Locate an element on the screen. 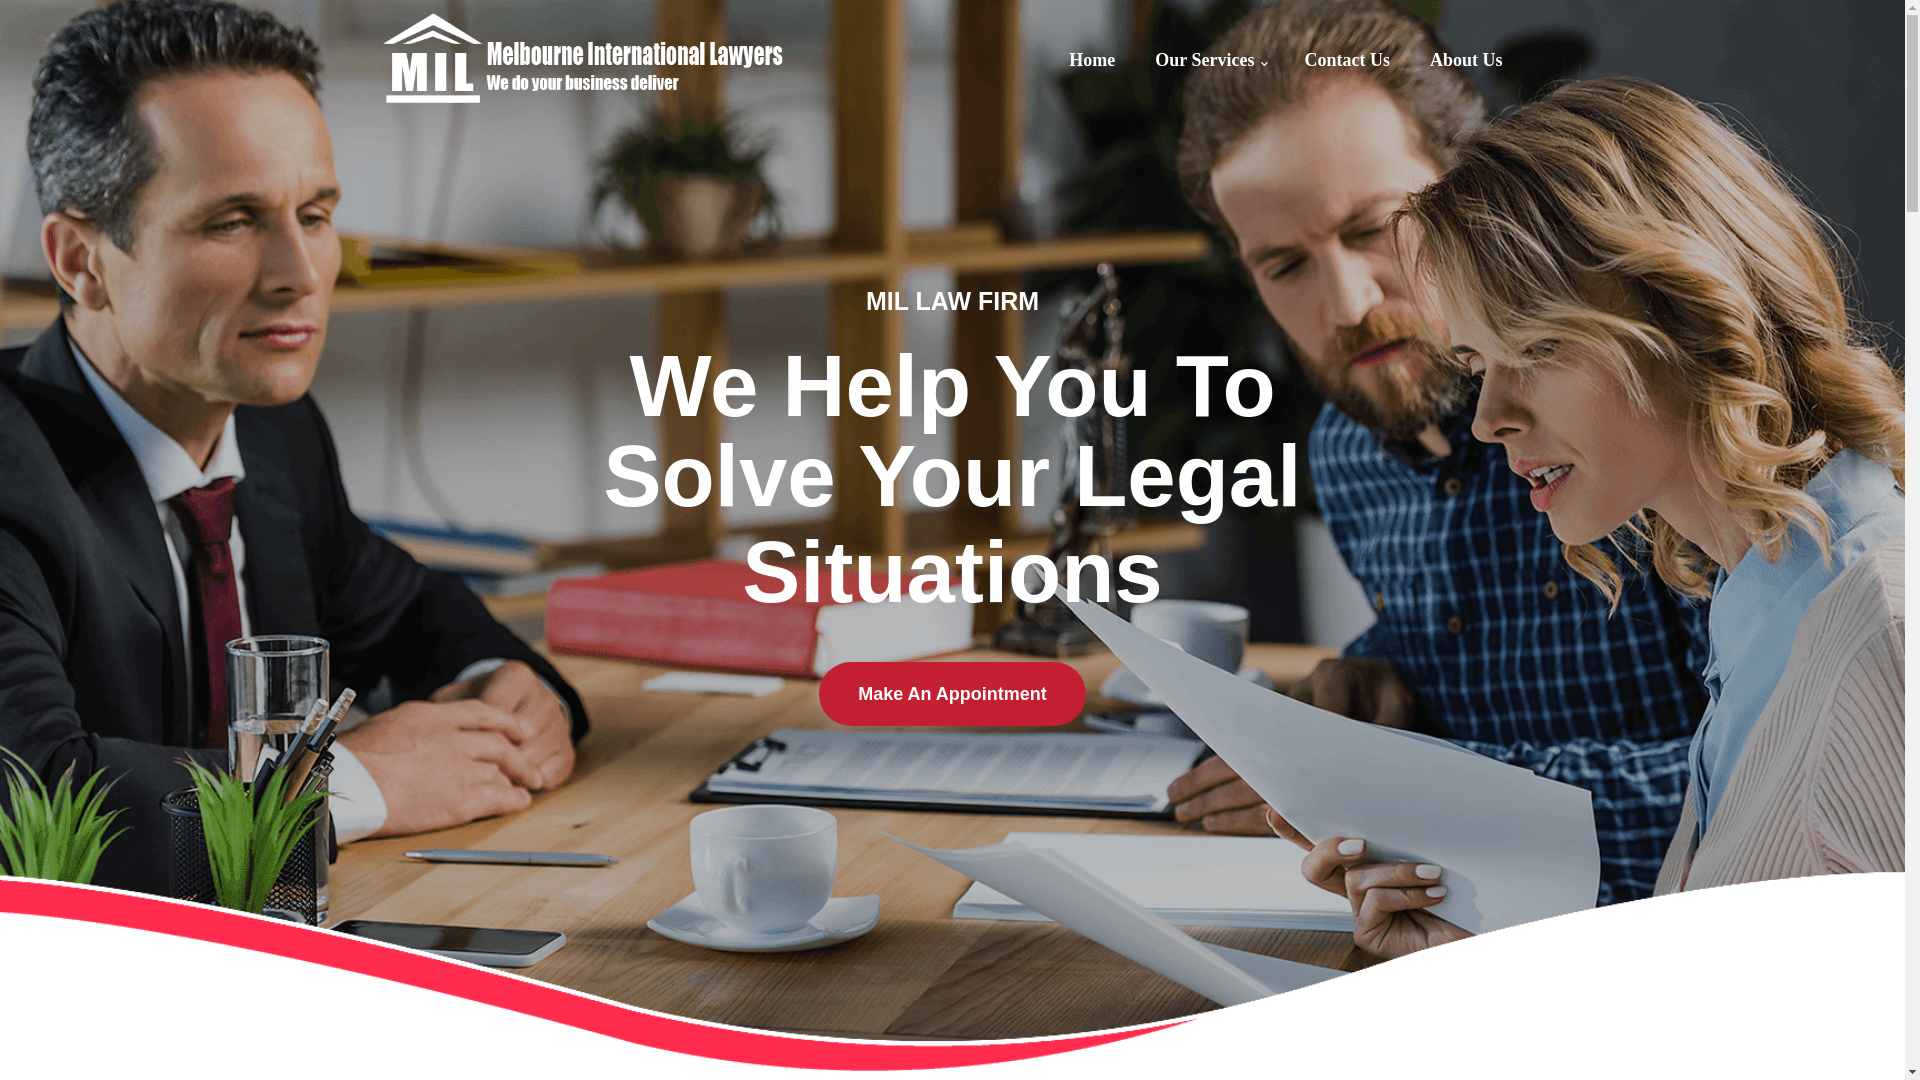 The width and height of the screenshot is (1920, 1080). About Us is located at coordinates (1466, 60).